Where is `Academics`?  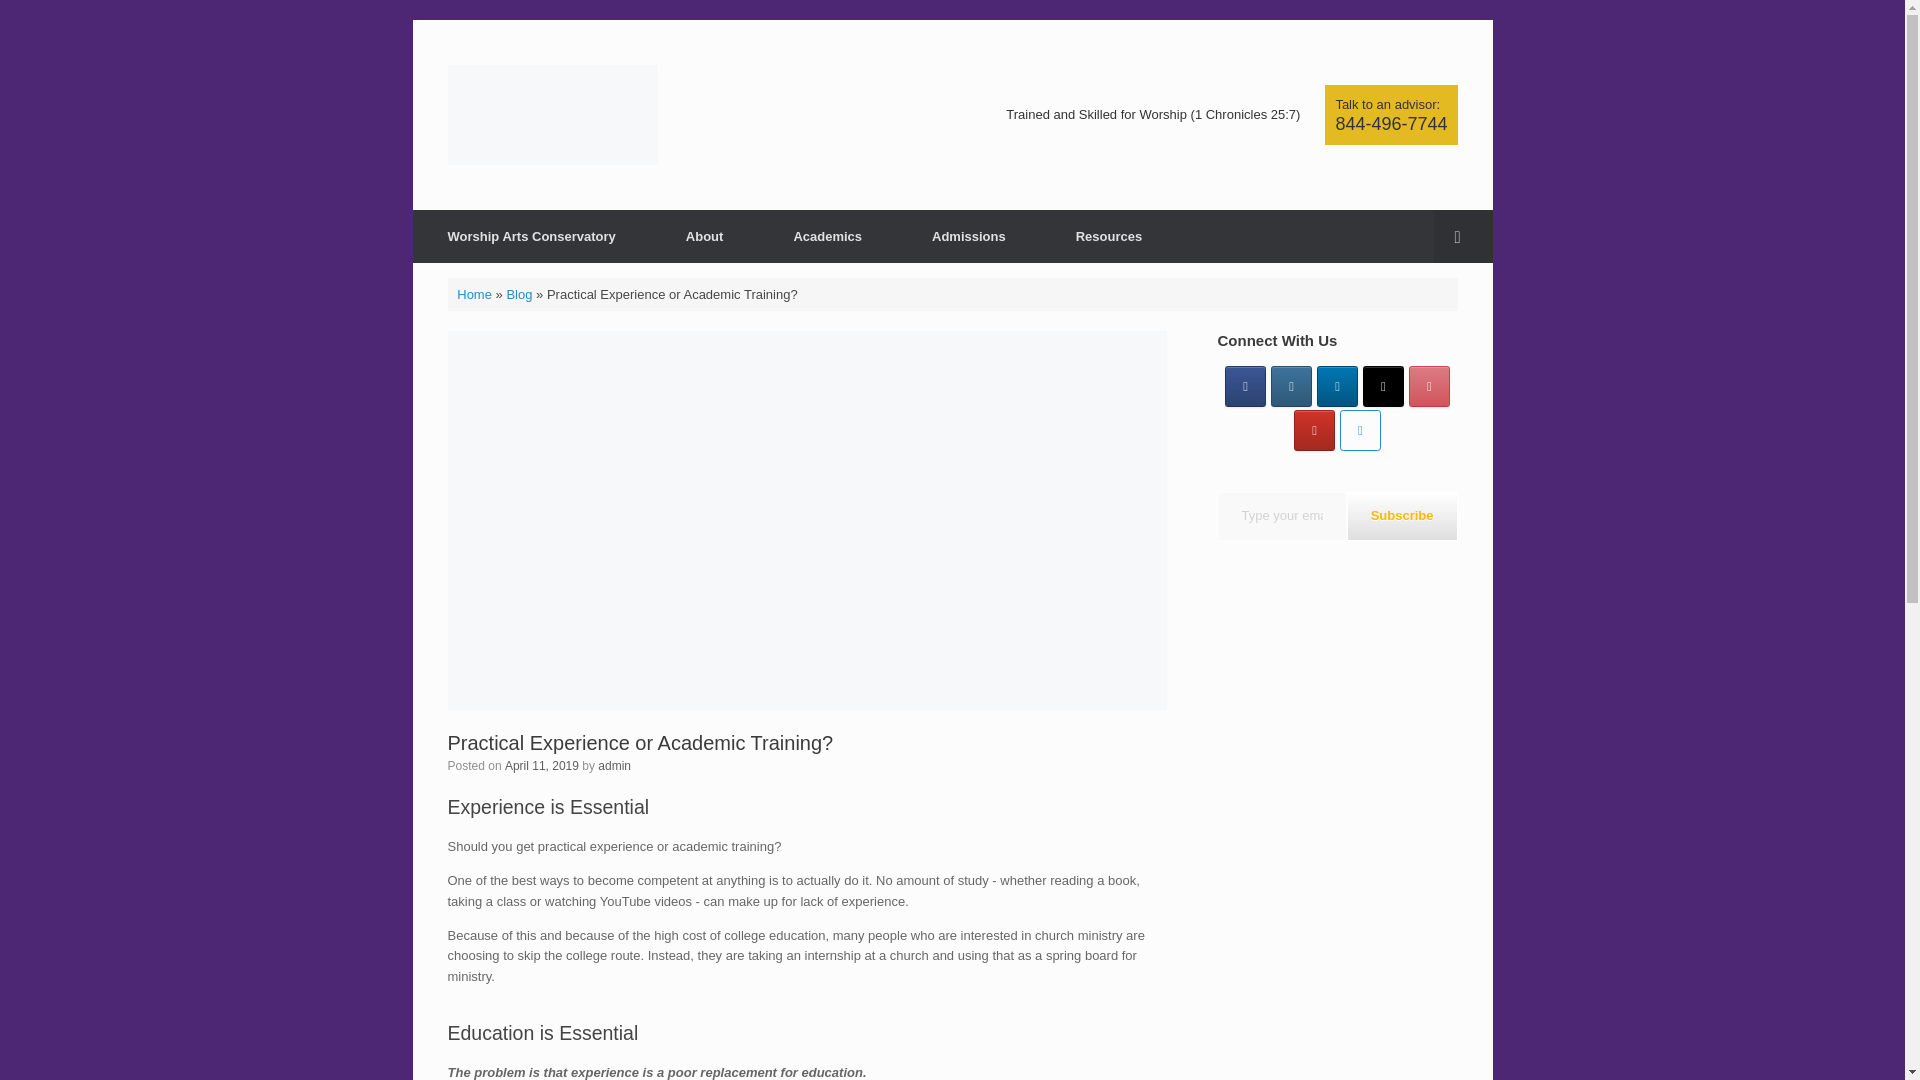 Academics is located at coordinates (827, 236).